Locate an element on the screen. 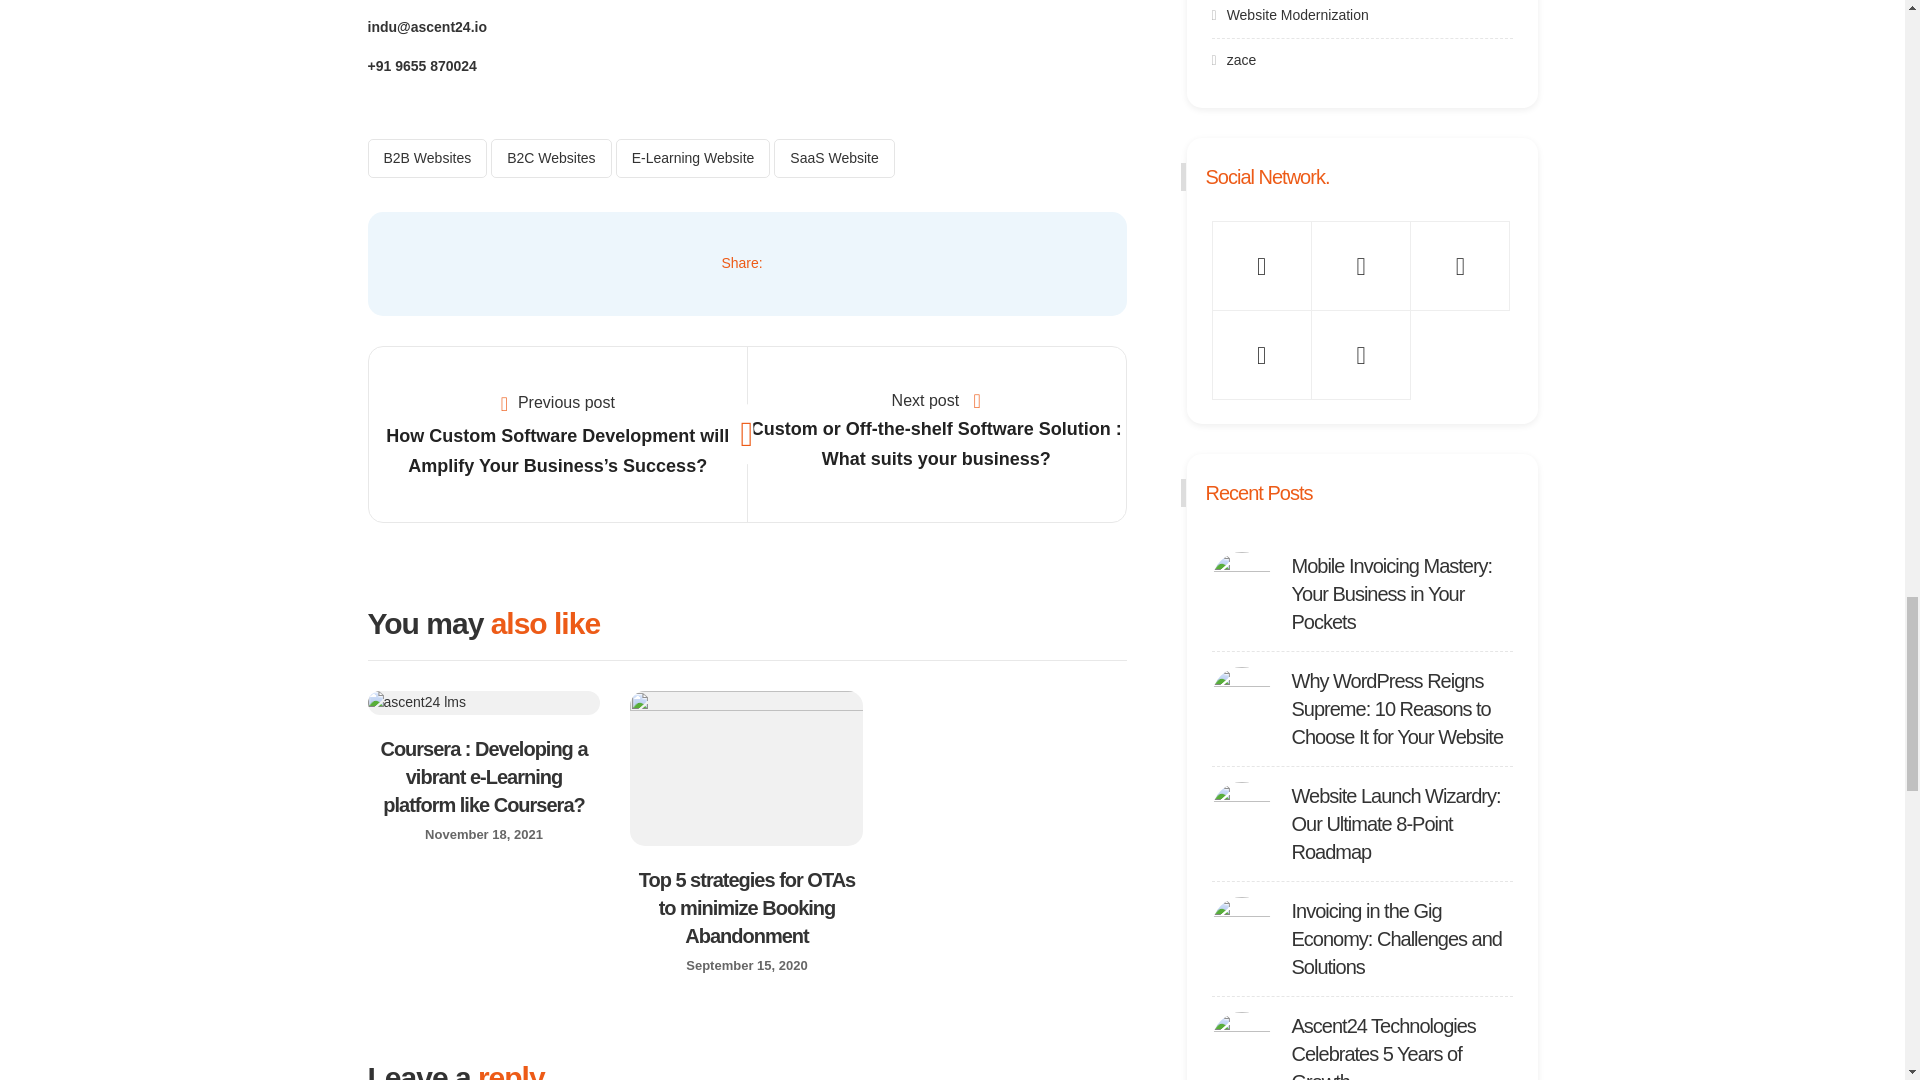 The image size is (1920, 1080). SaaS Website is located at coordinates (834, 158).